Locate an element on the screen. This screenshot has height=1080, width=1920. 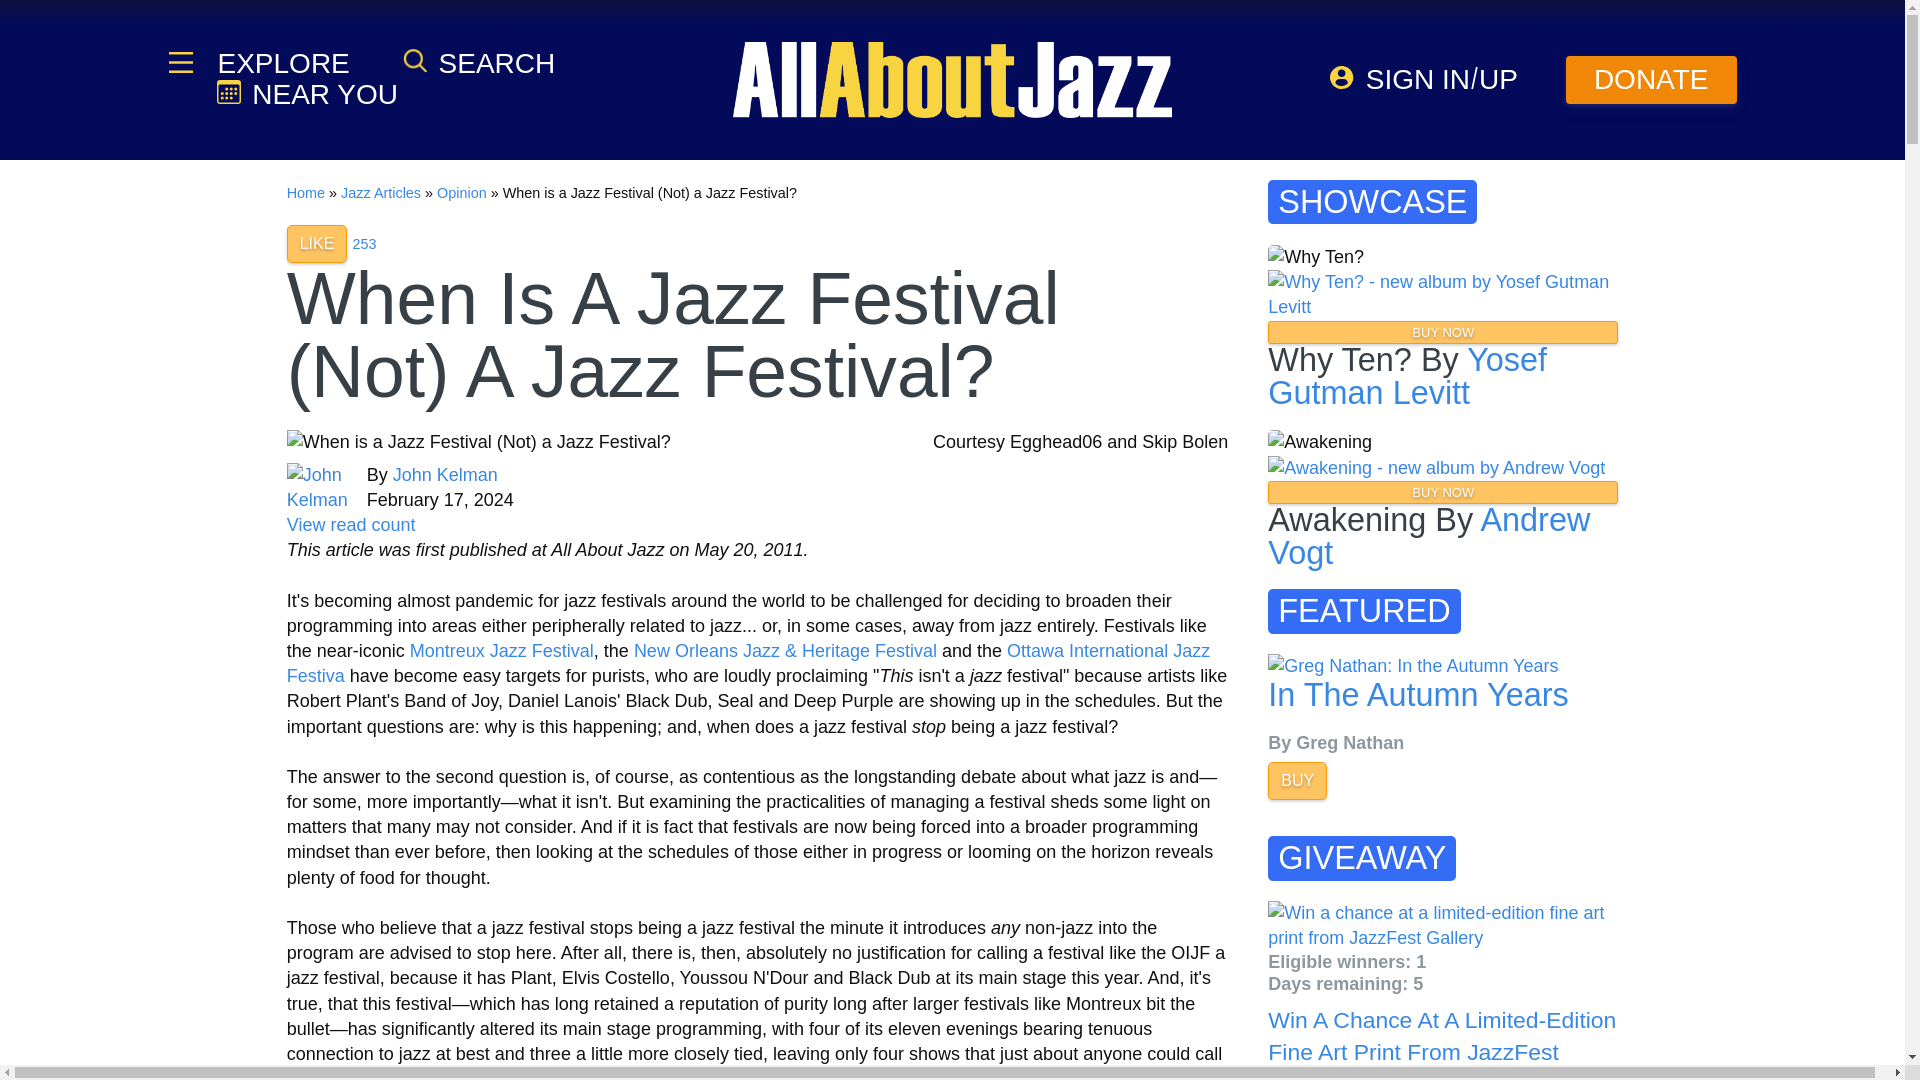
Search All About Jazz and find happiness is located at coordinates (478, 62).